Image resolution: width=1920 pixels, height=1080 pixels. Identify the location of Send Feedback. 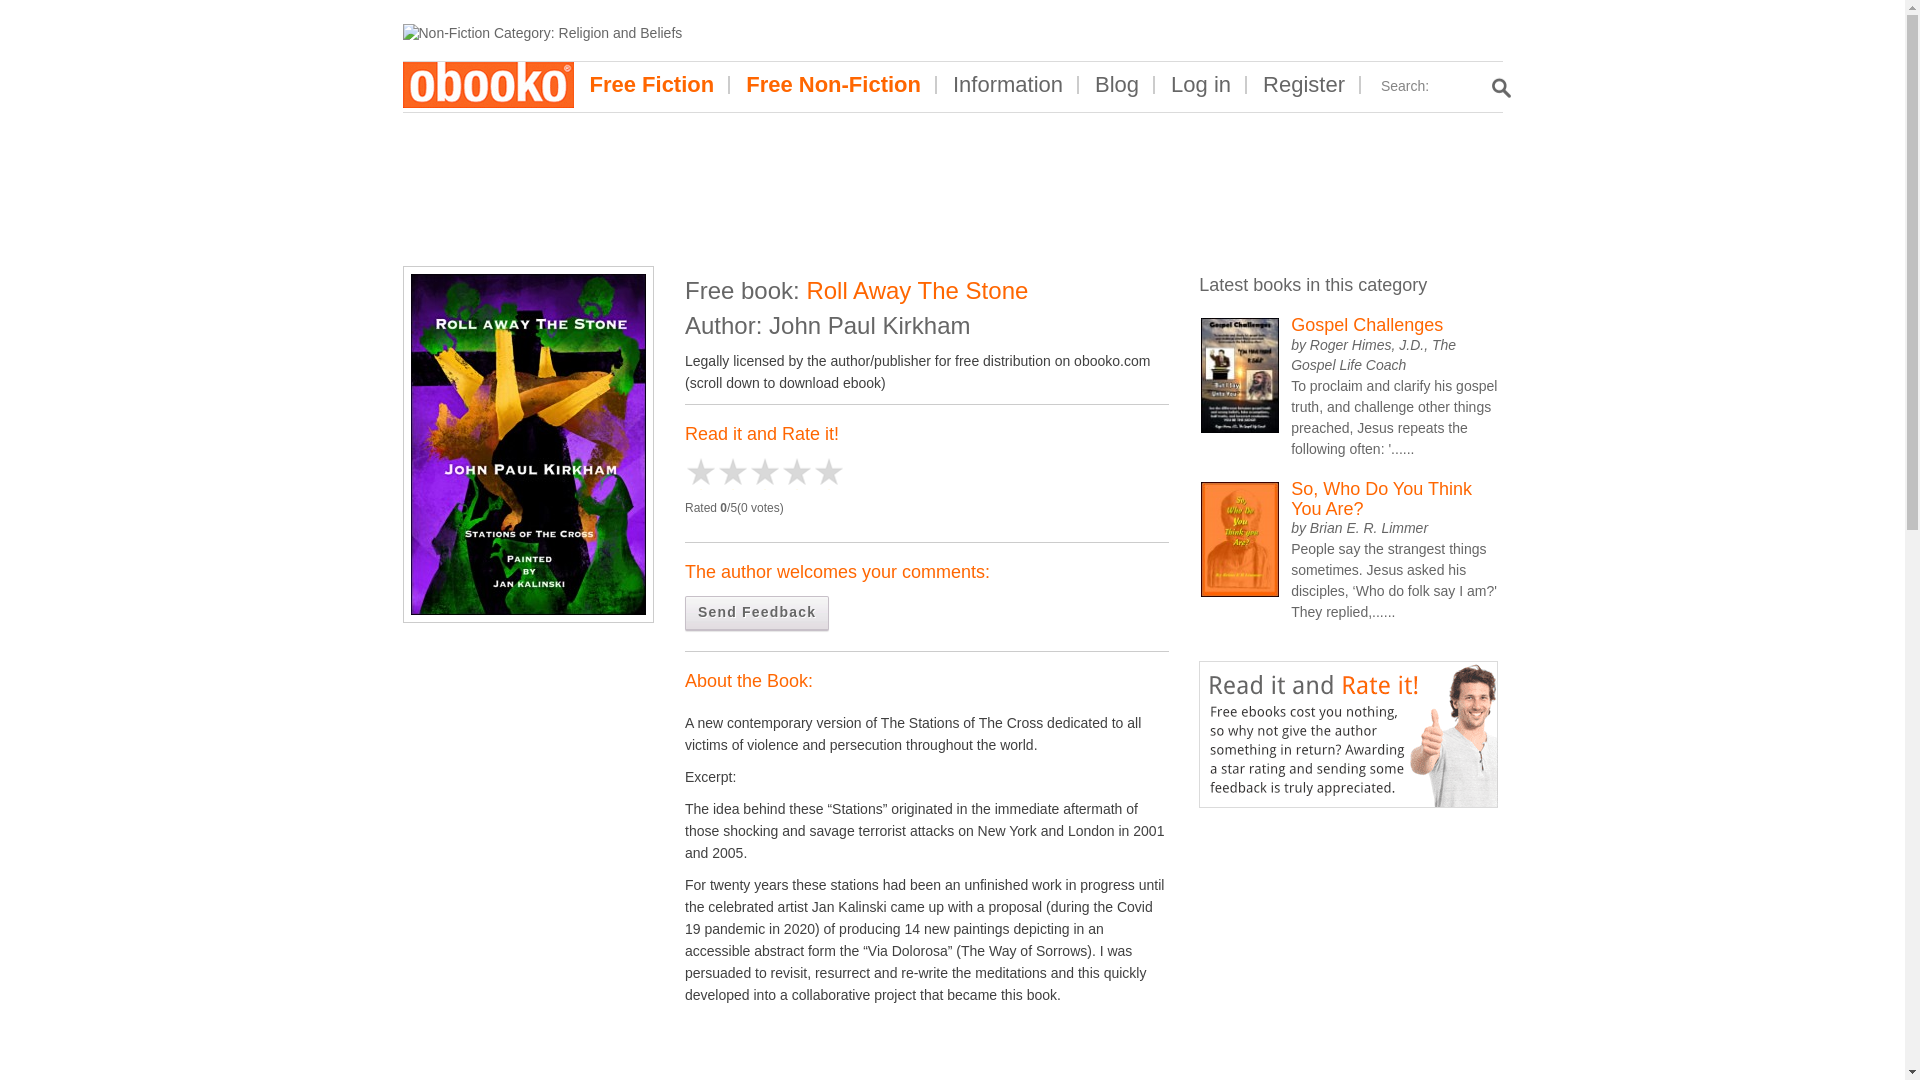
(757, 613).